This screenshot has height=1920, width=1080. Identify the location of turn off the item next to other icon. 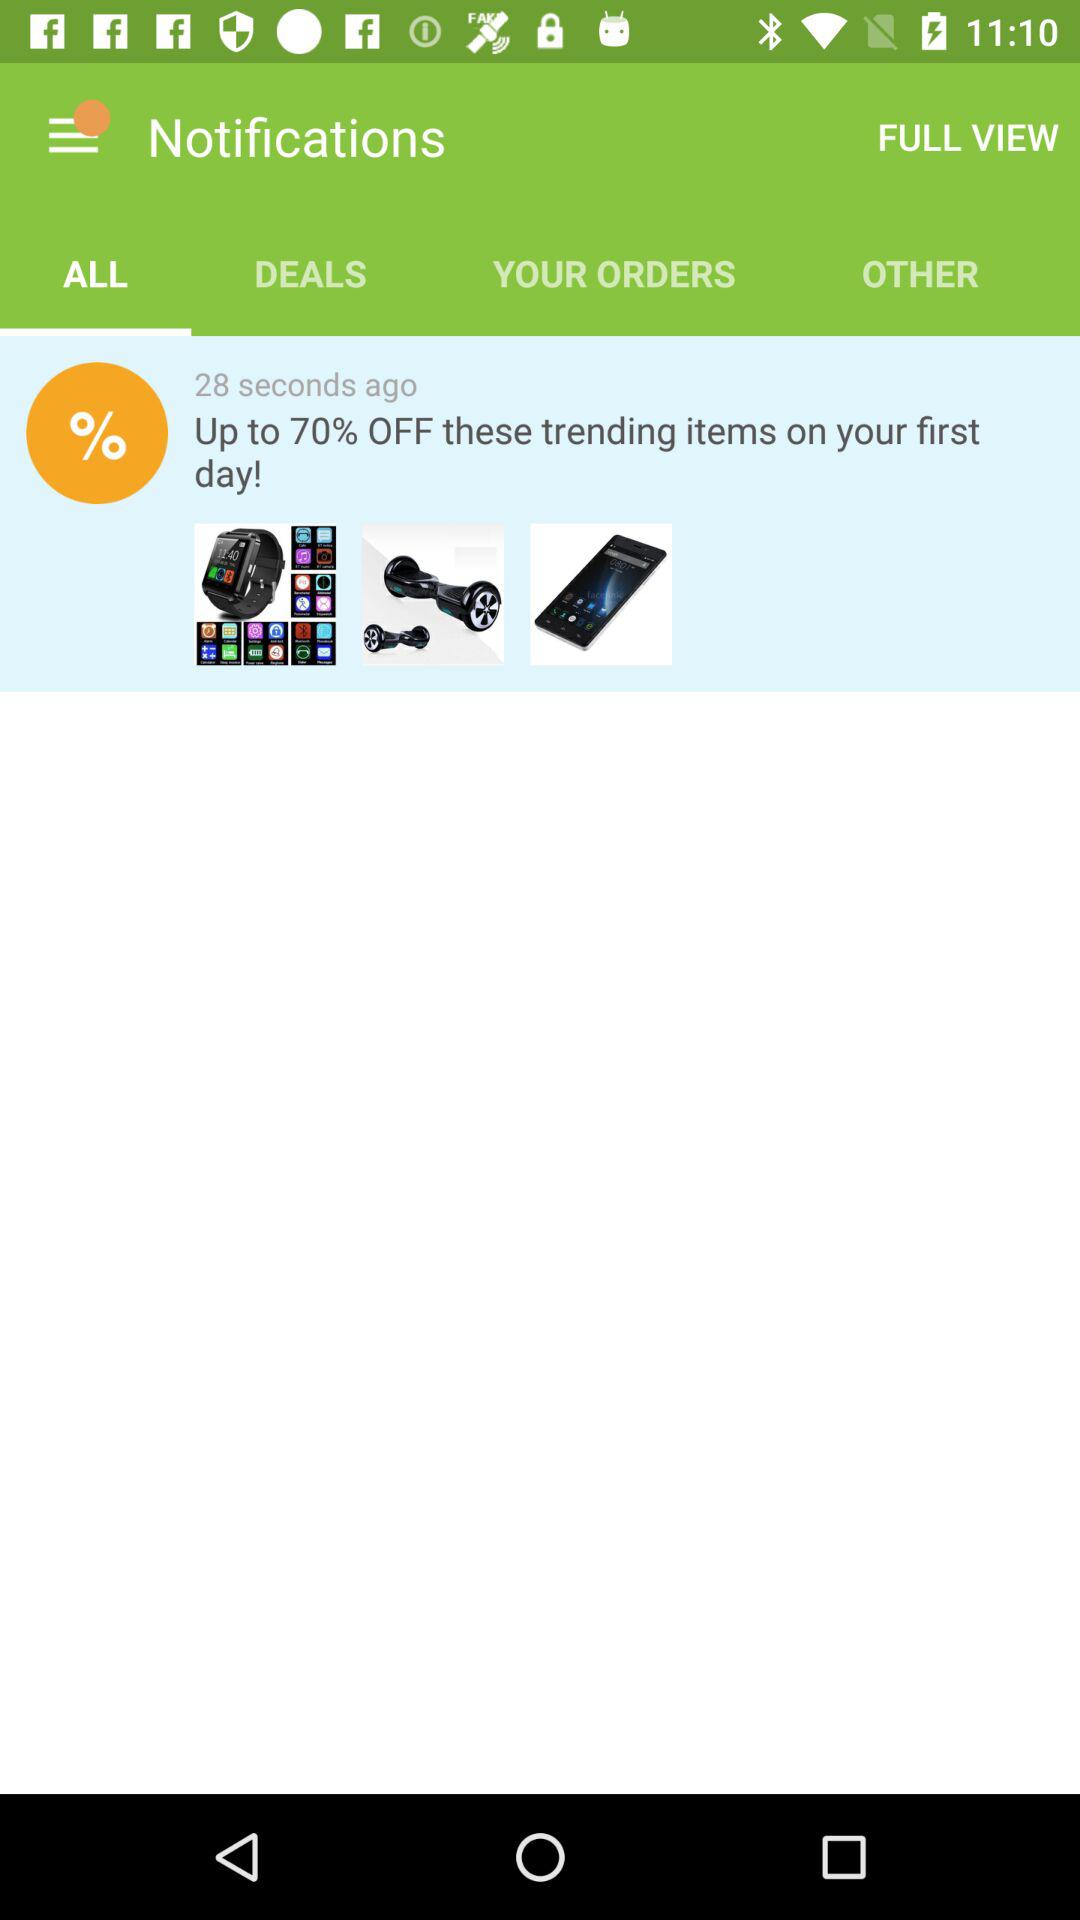
(614, 272).